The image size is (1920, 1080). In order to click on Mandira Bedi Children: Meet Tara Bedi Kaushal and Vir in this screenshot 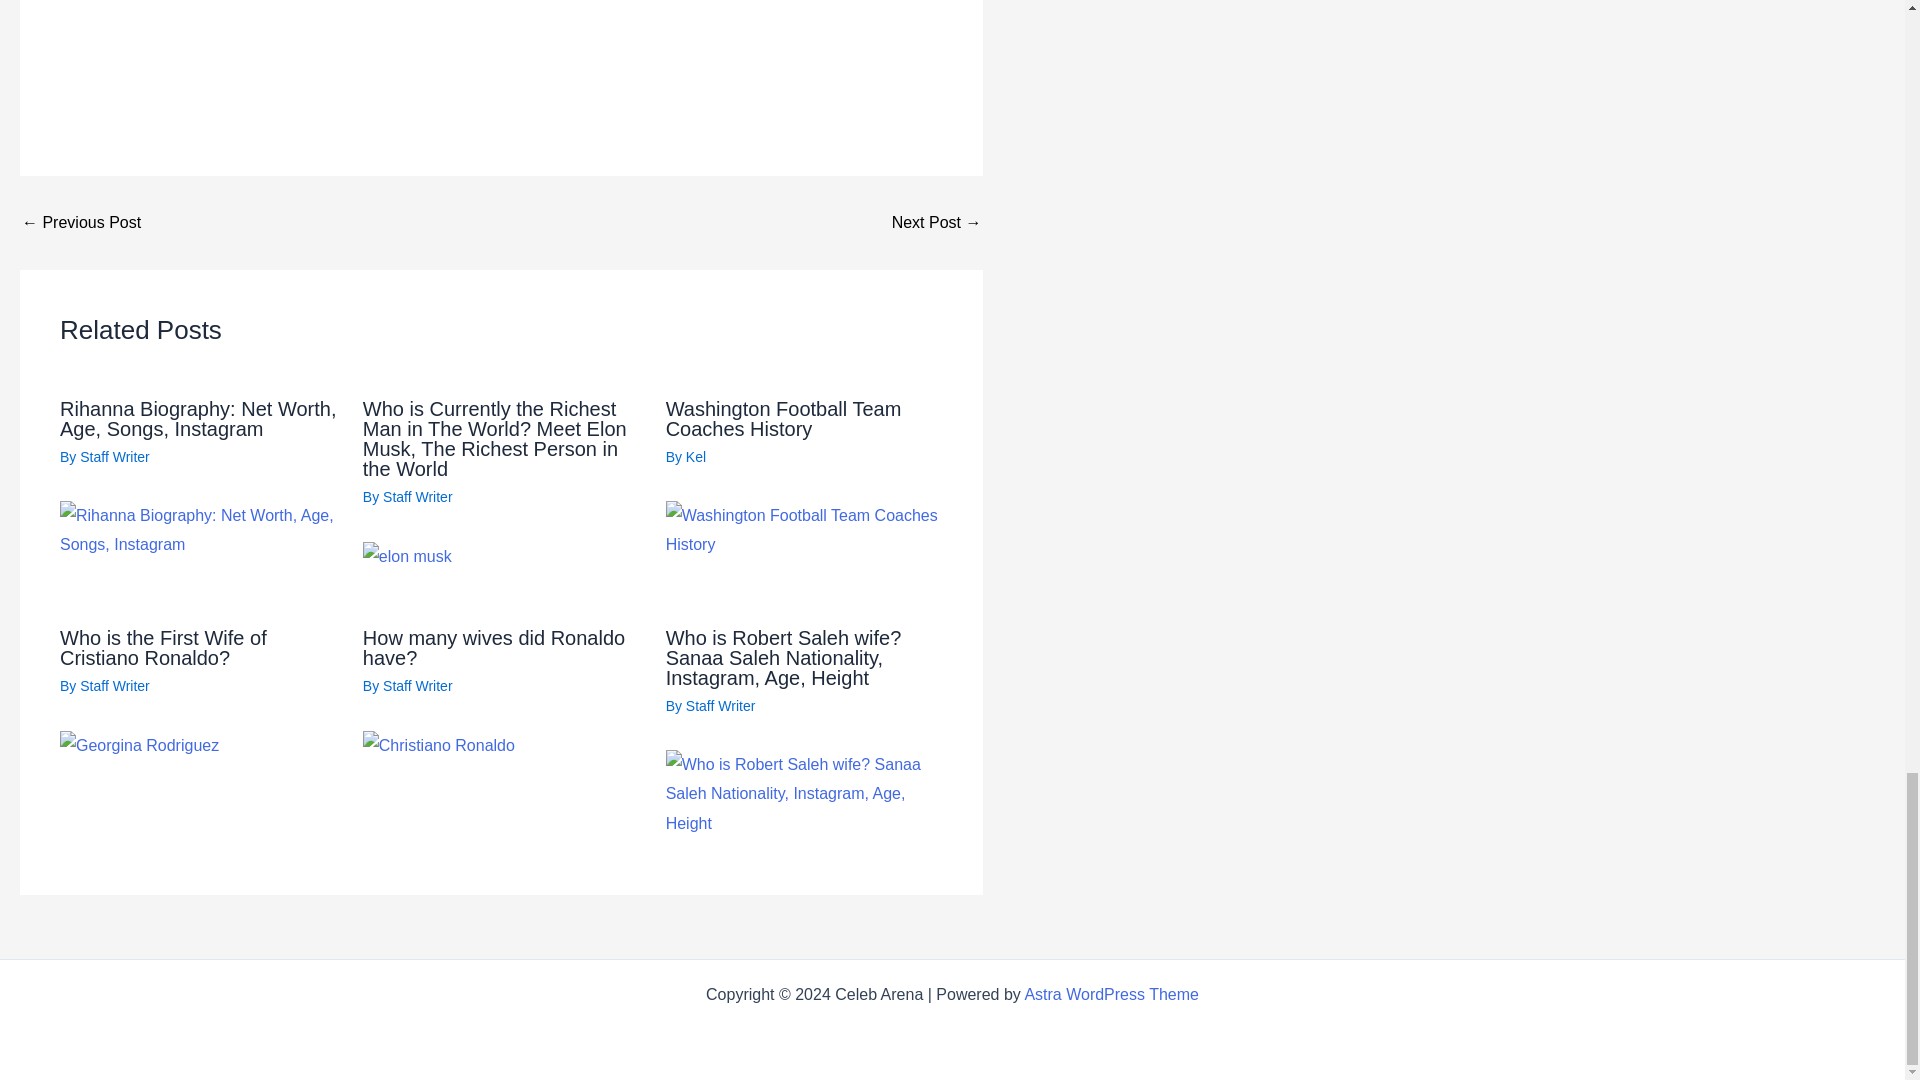, I will do `click(936, 222)`.